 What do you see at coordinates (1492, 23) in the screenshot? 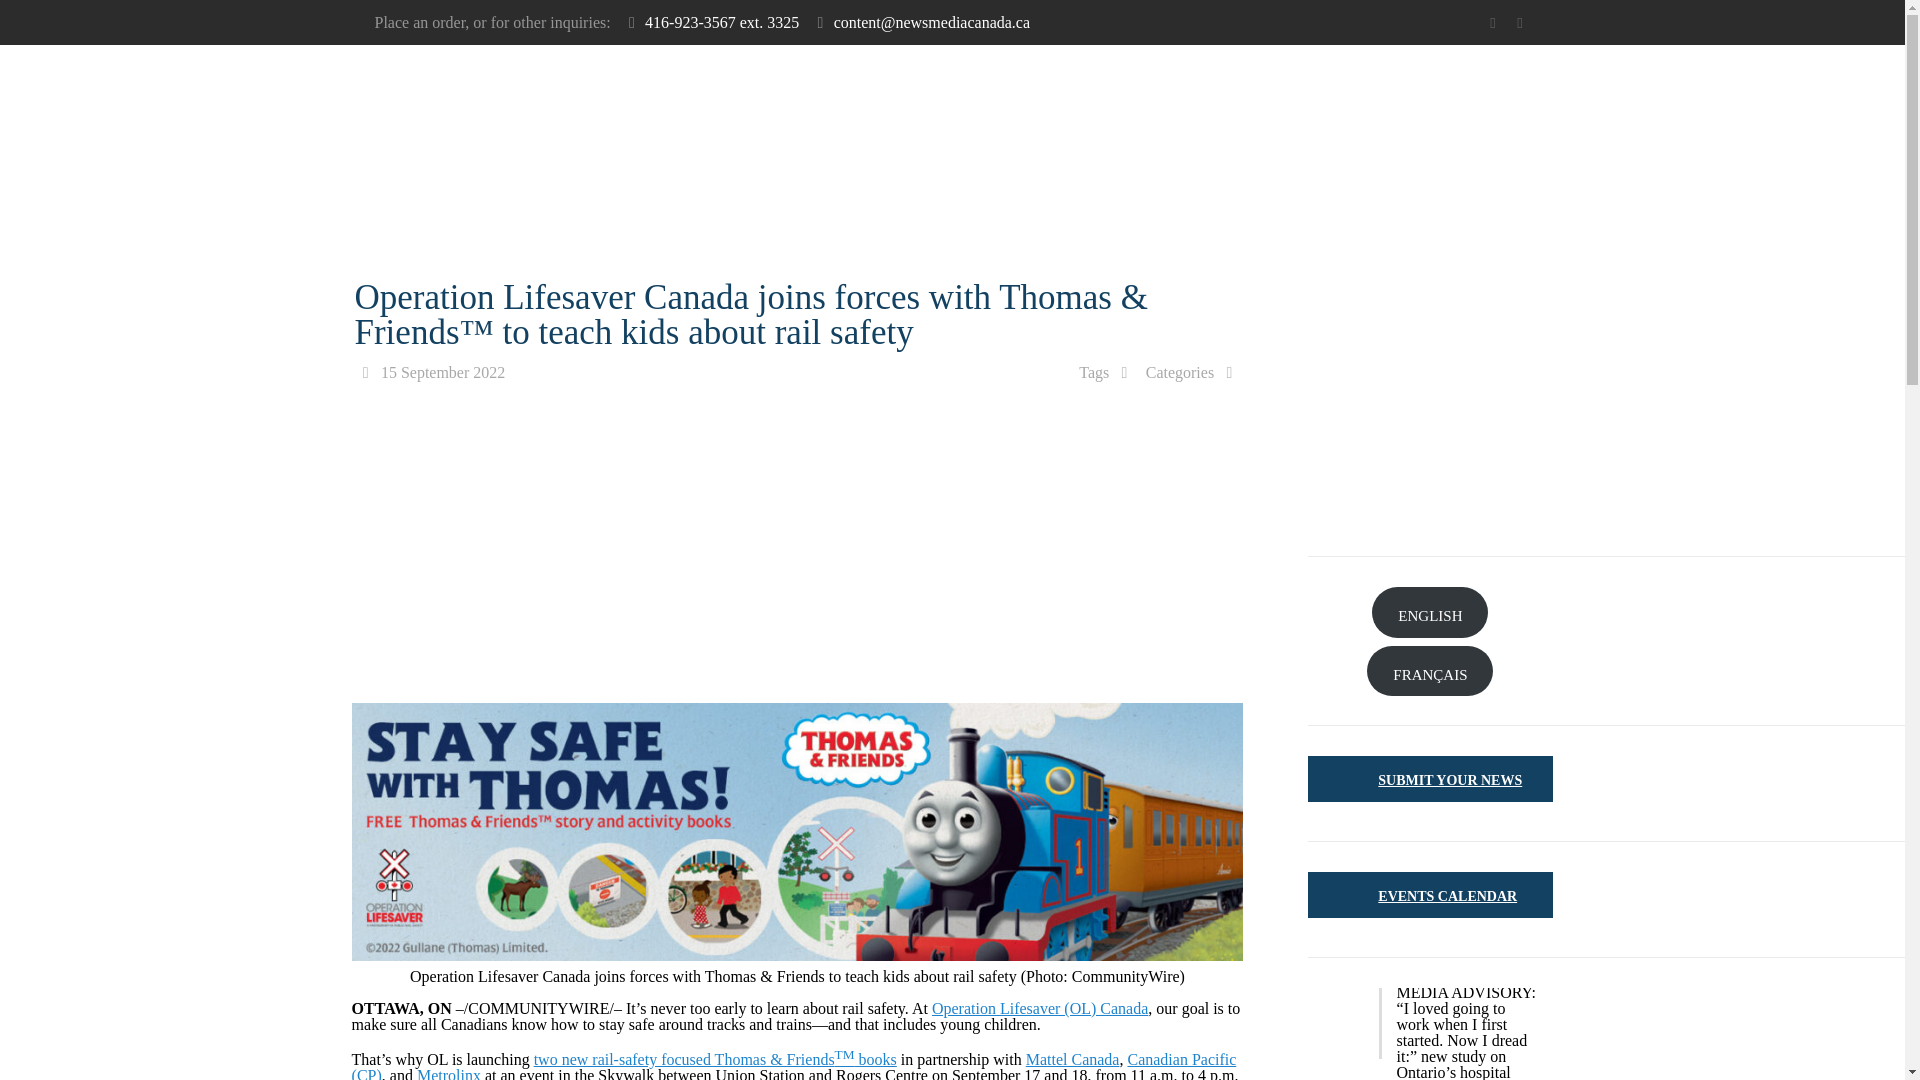
I see `Twitter` at bounding box center [1492, 23].